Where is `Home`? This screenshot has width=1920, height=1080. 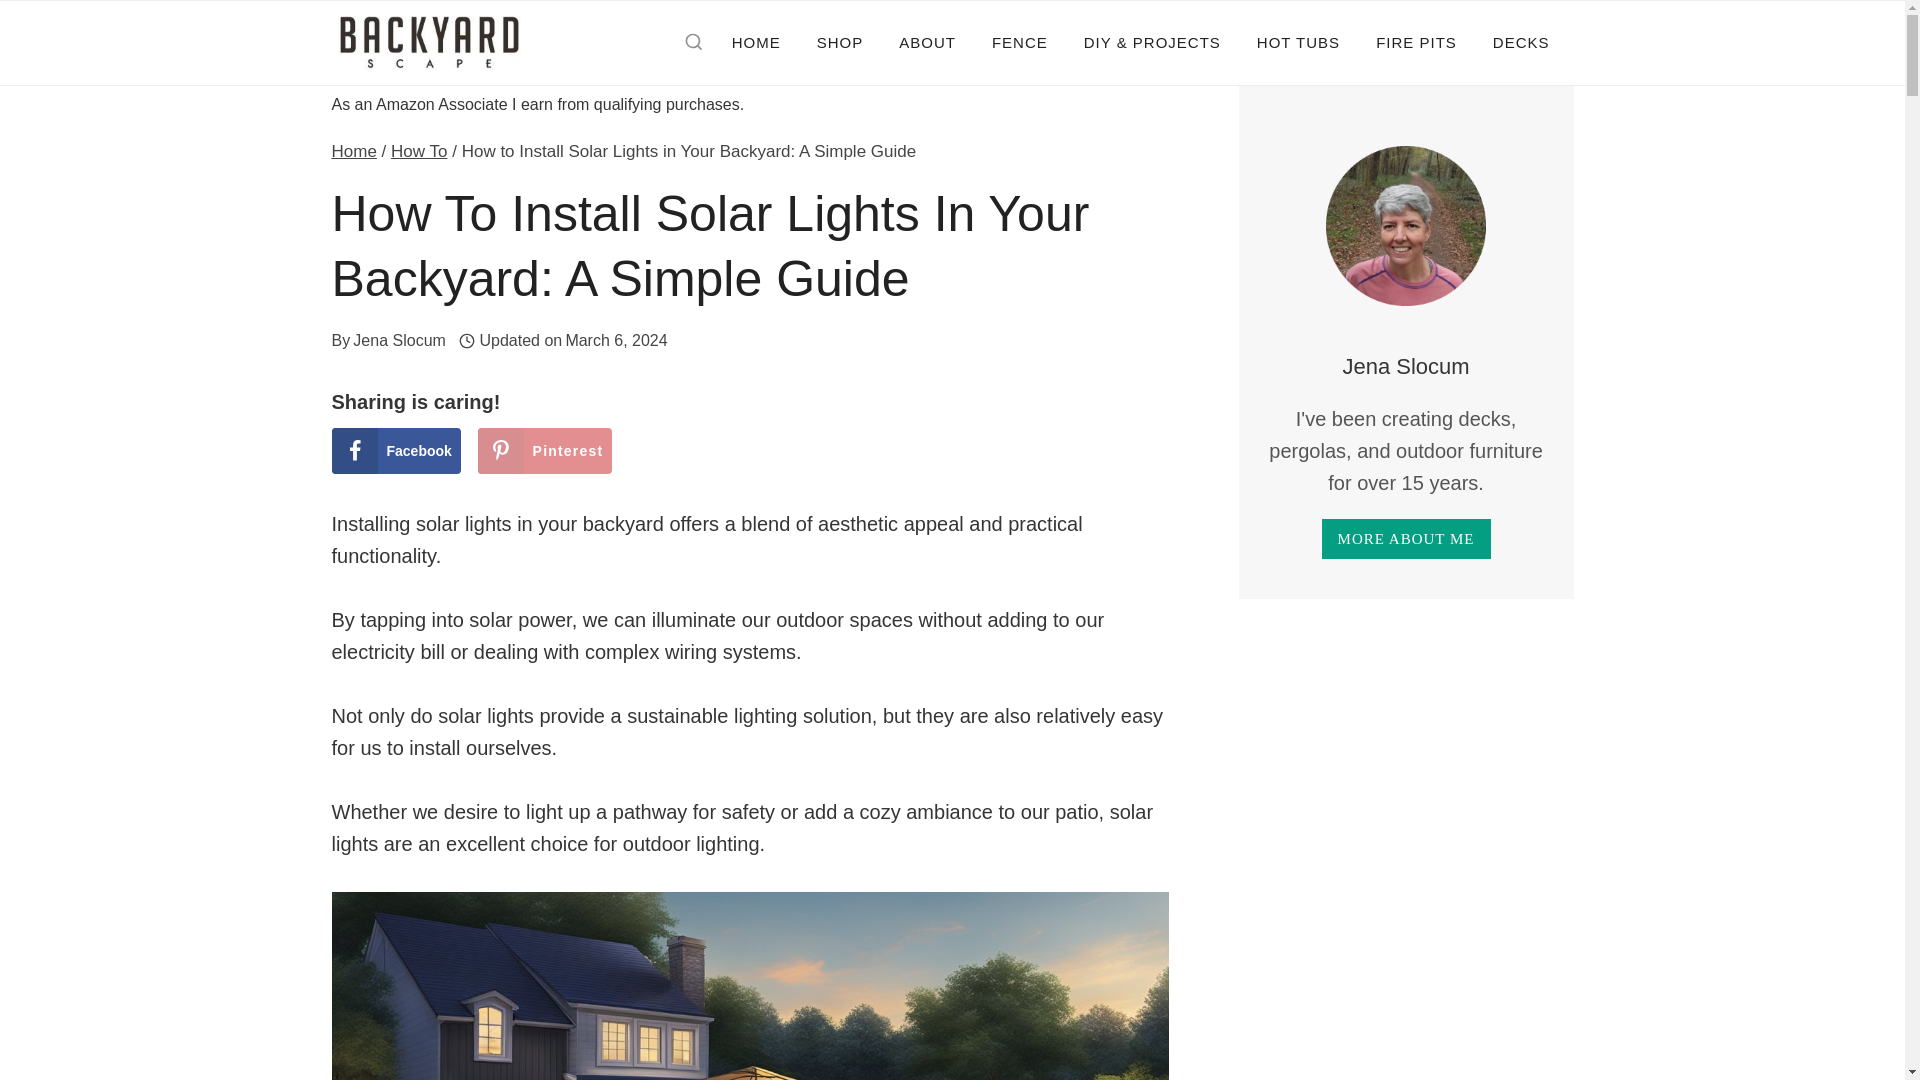
Home is located at coordinates (354, 150).